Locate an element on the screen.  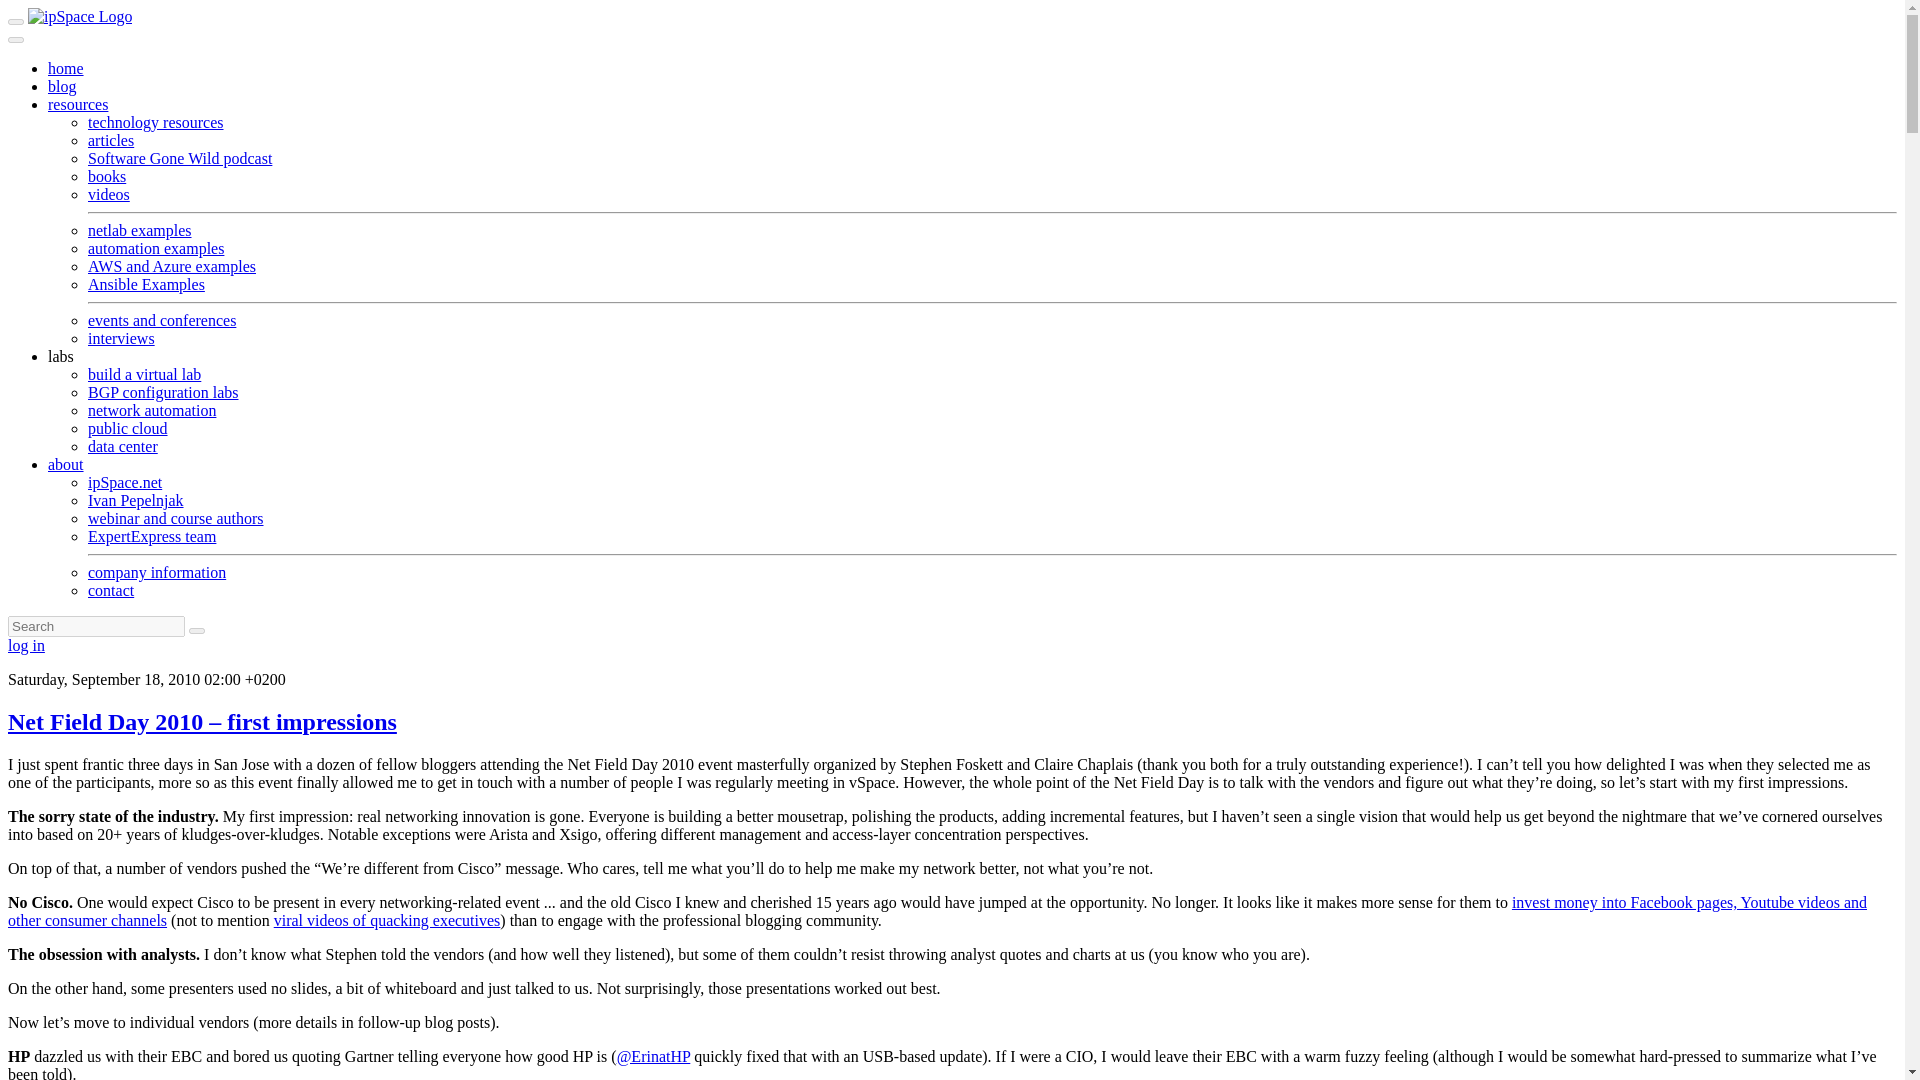
videos is located at coordinates (109, 194).